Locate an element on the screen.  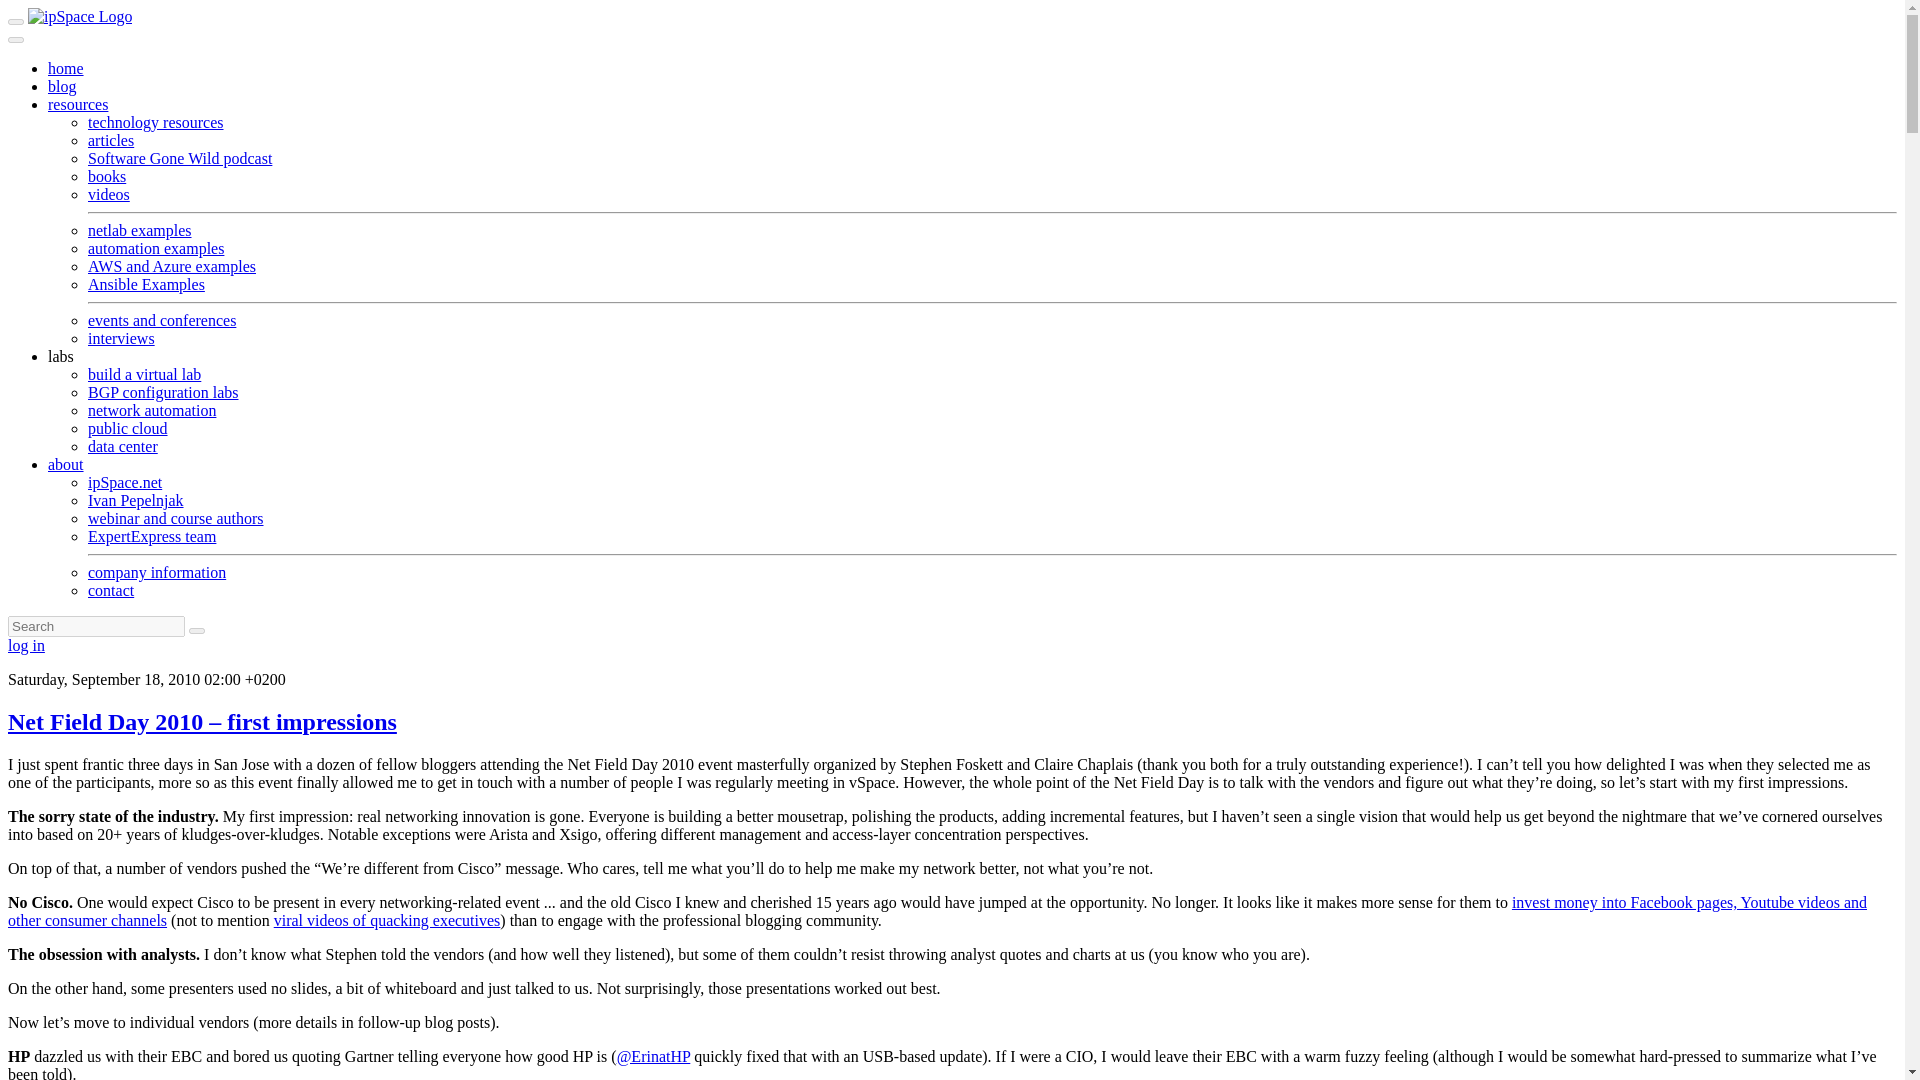
videos is located at coordinates (109, 194).